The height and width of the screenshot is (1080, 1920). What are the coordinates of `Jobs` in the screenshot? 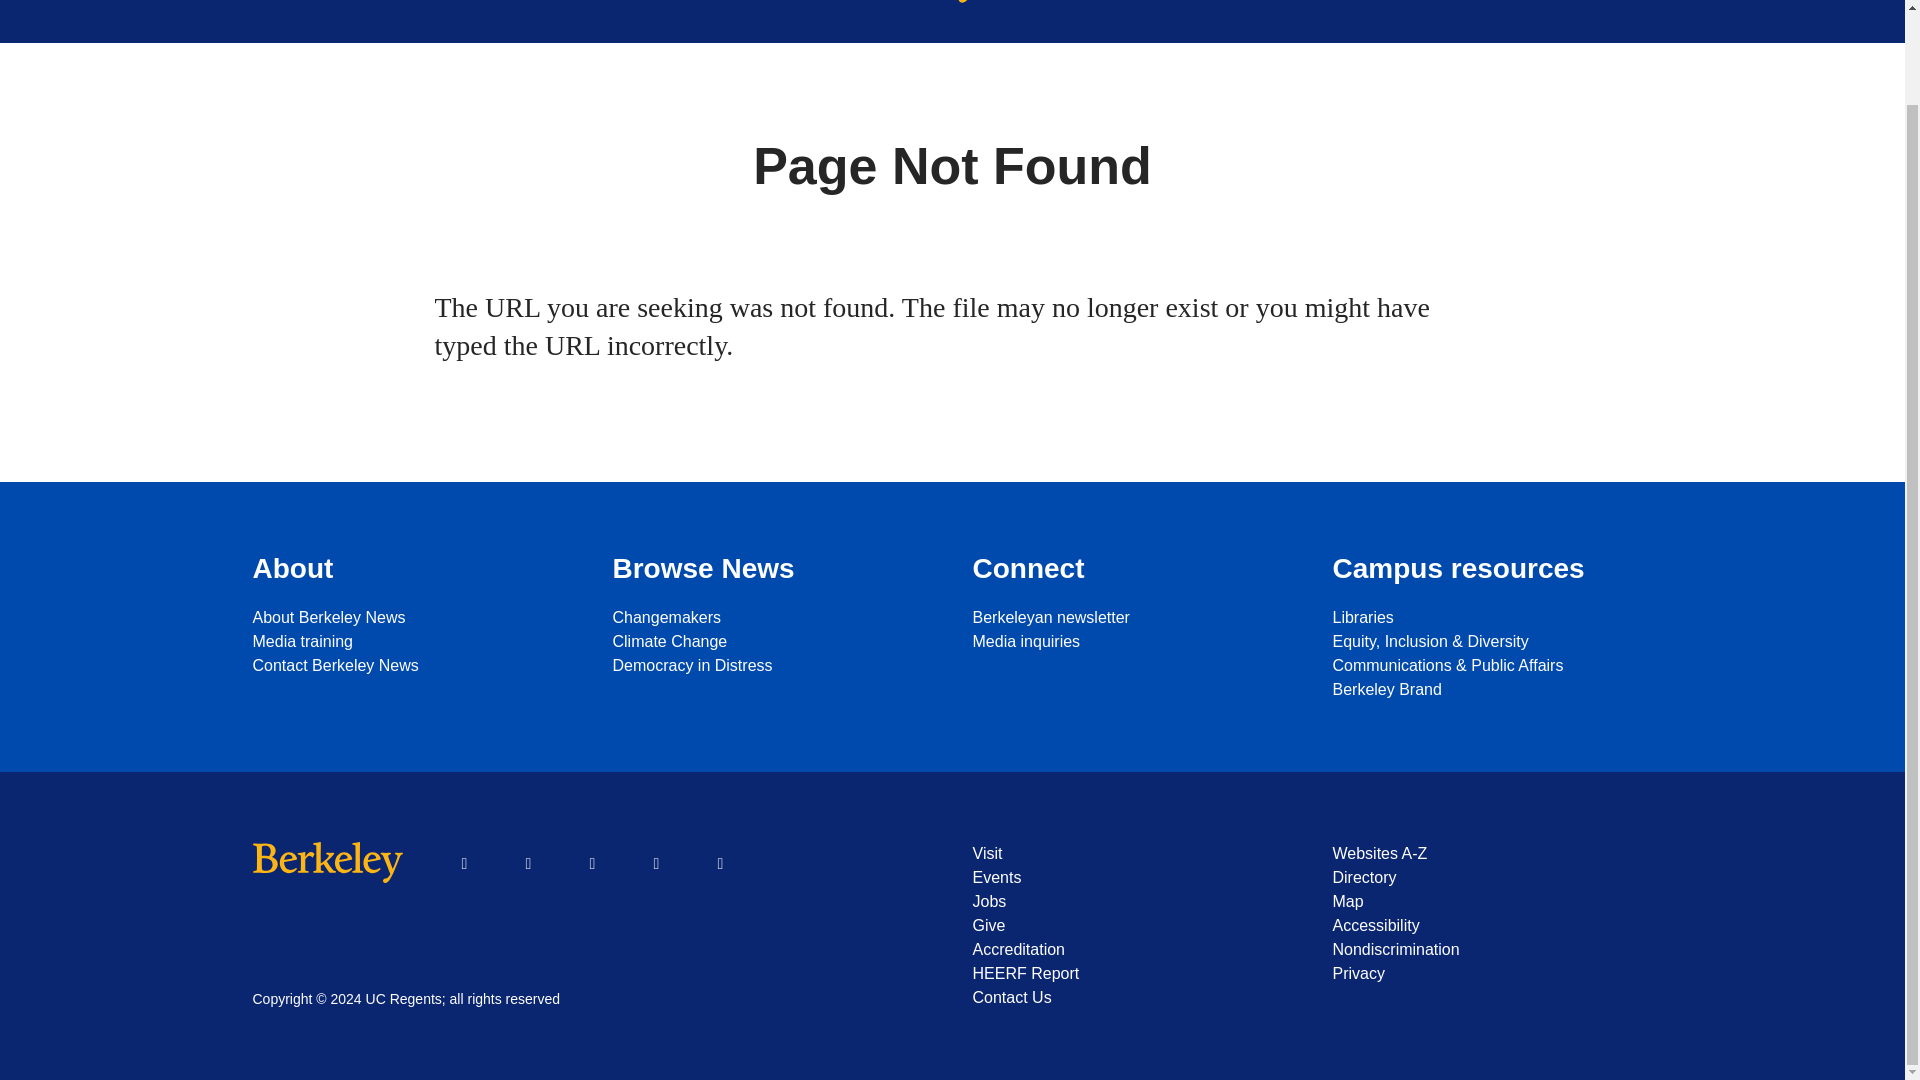 It's located at (1132, 901).